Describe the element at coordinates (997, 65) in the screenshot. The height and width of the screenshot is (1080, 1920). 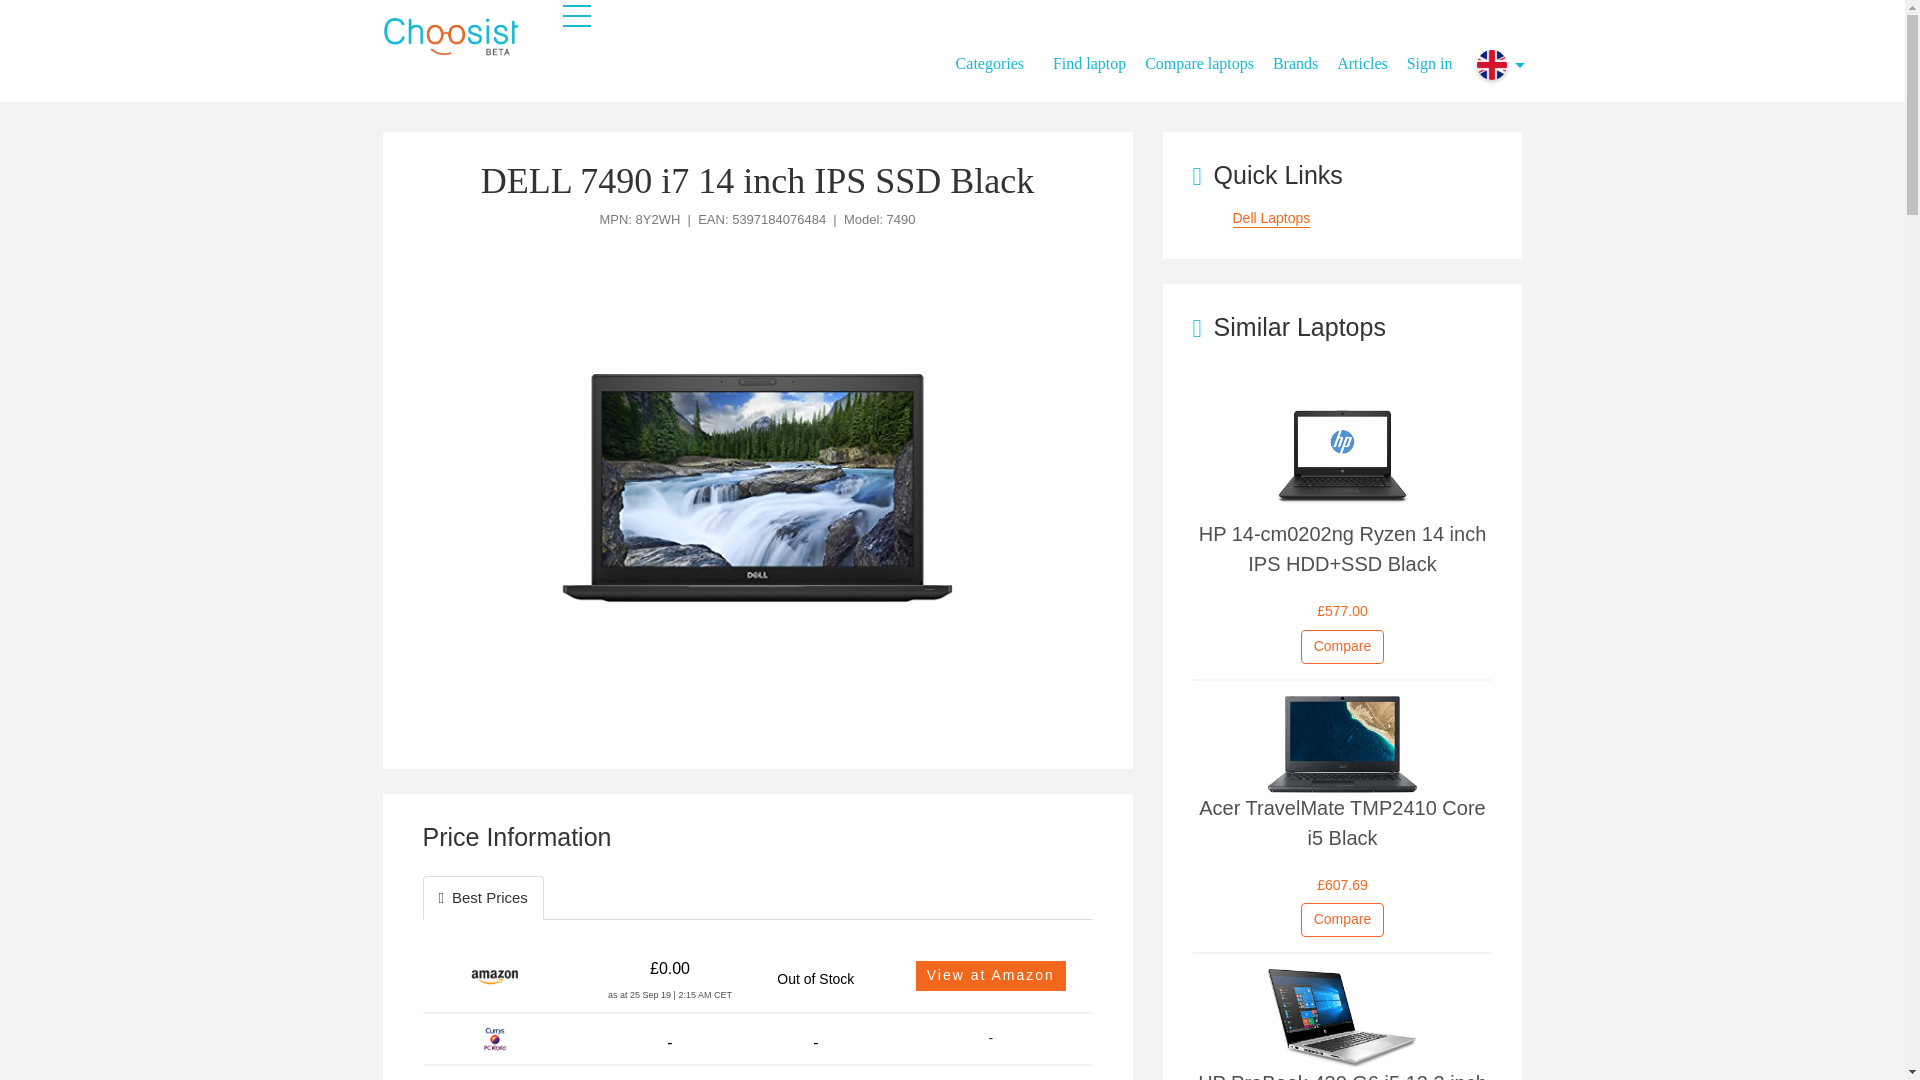
I see `Categories` at that location.